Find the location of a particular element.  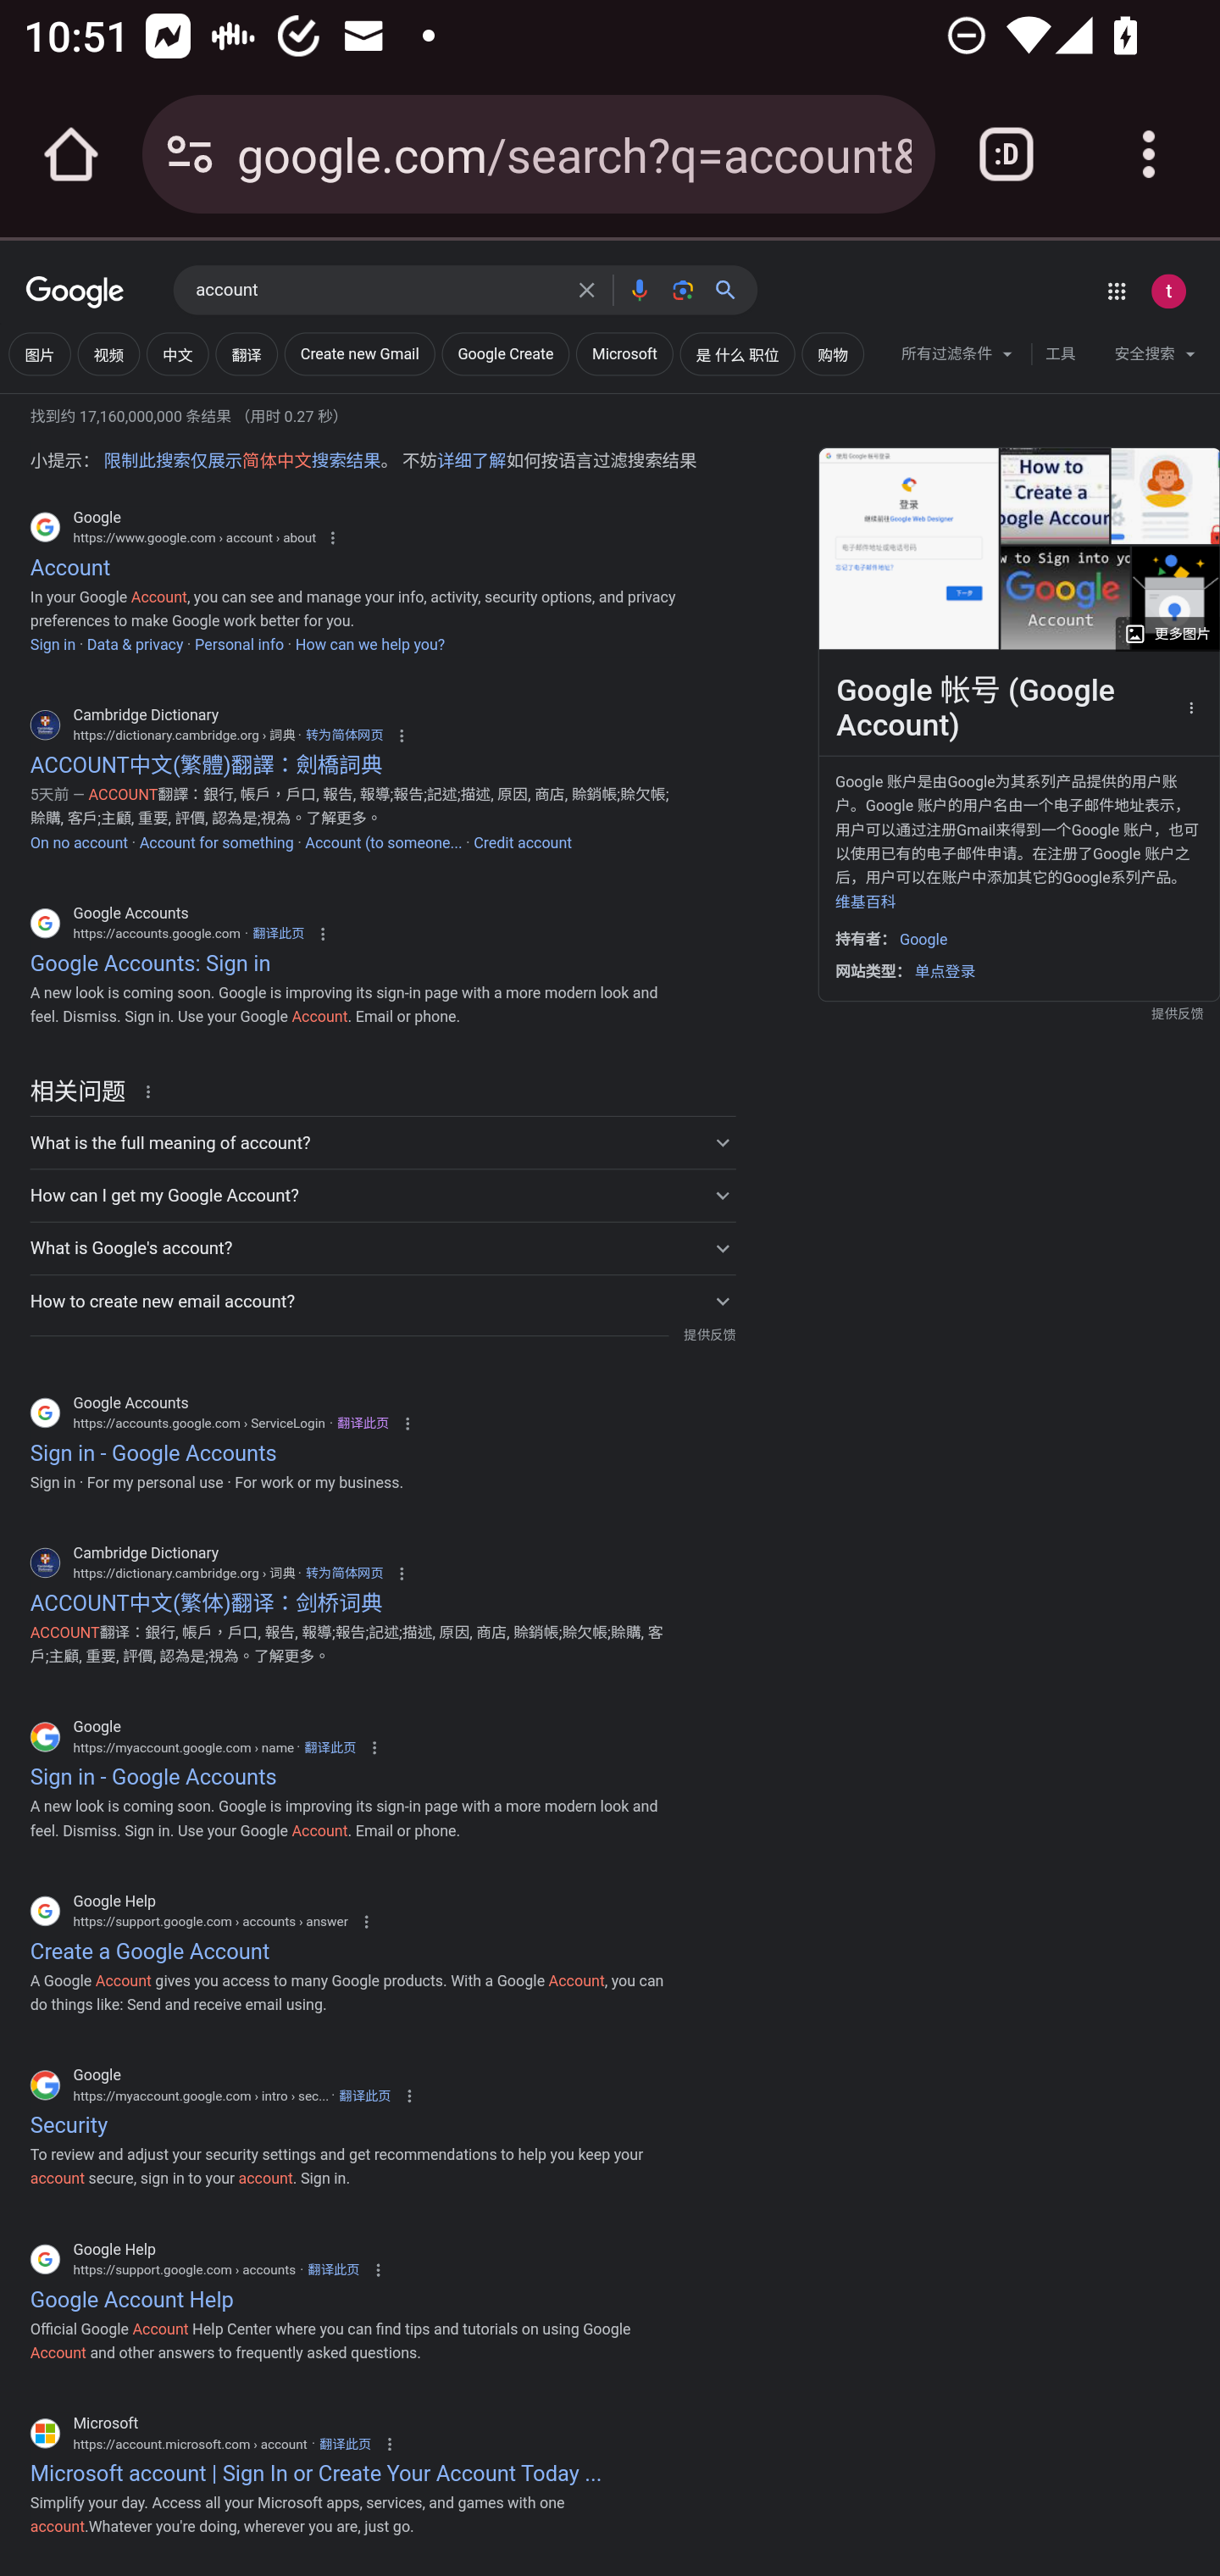

翻译此页 is located at coordinates (330, 1746).